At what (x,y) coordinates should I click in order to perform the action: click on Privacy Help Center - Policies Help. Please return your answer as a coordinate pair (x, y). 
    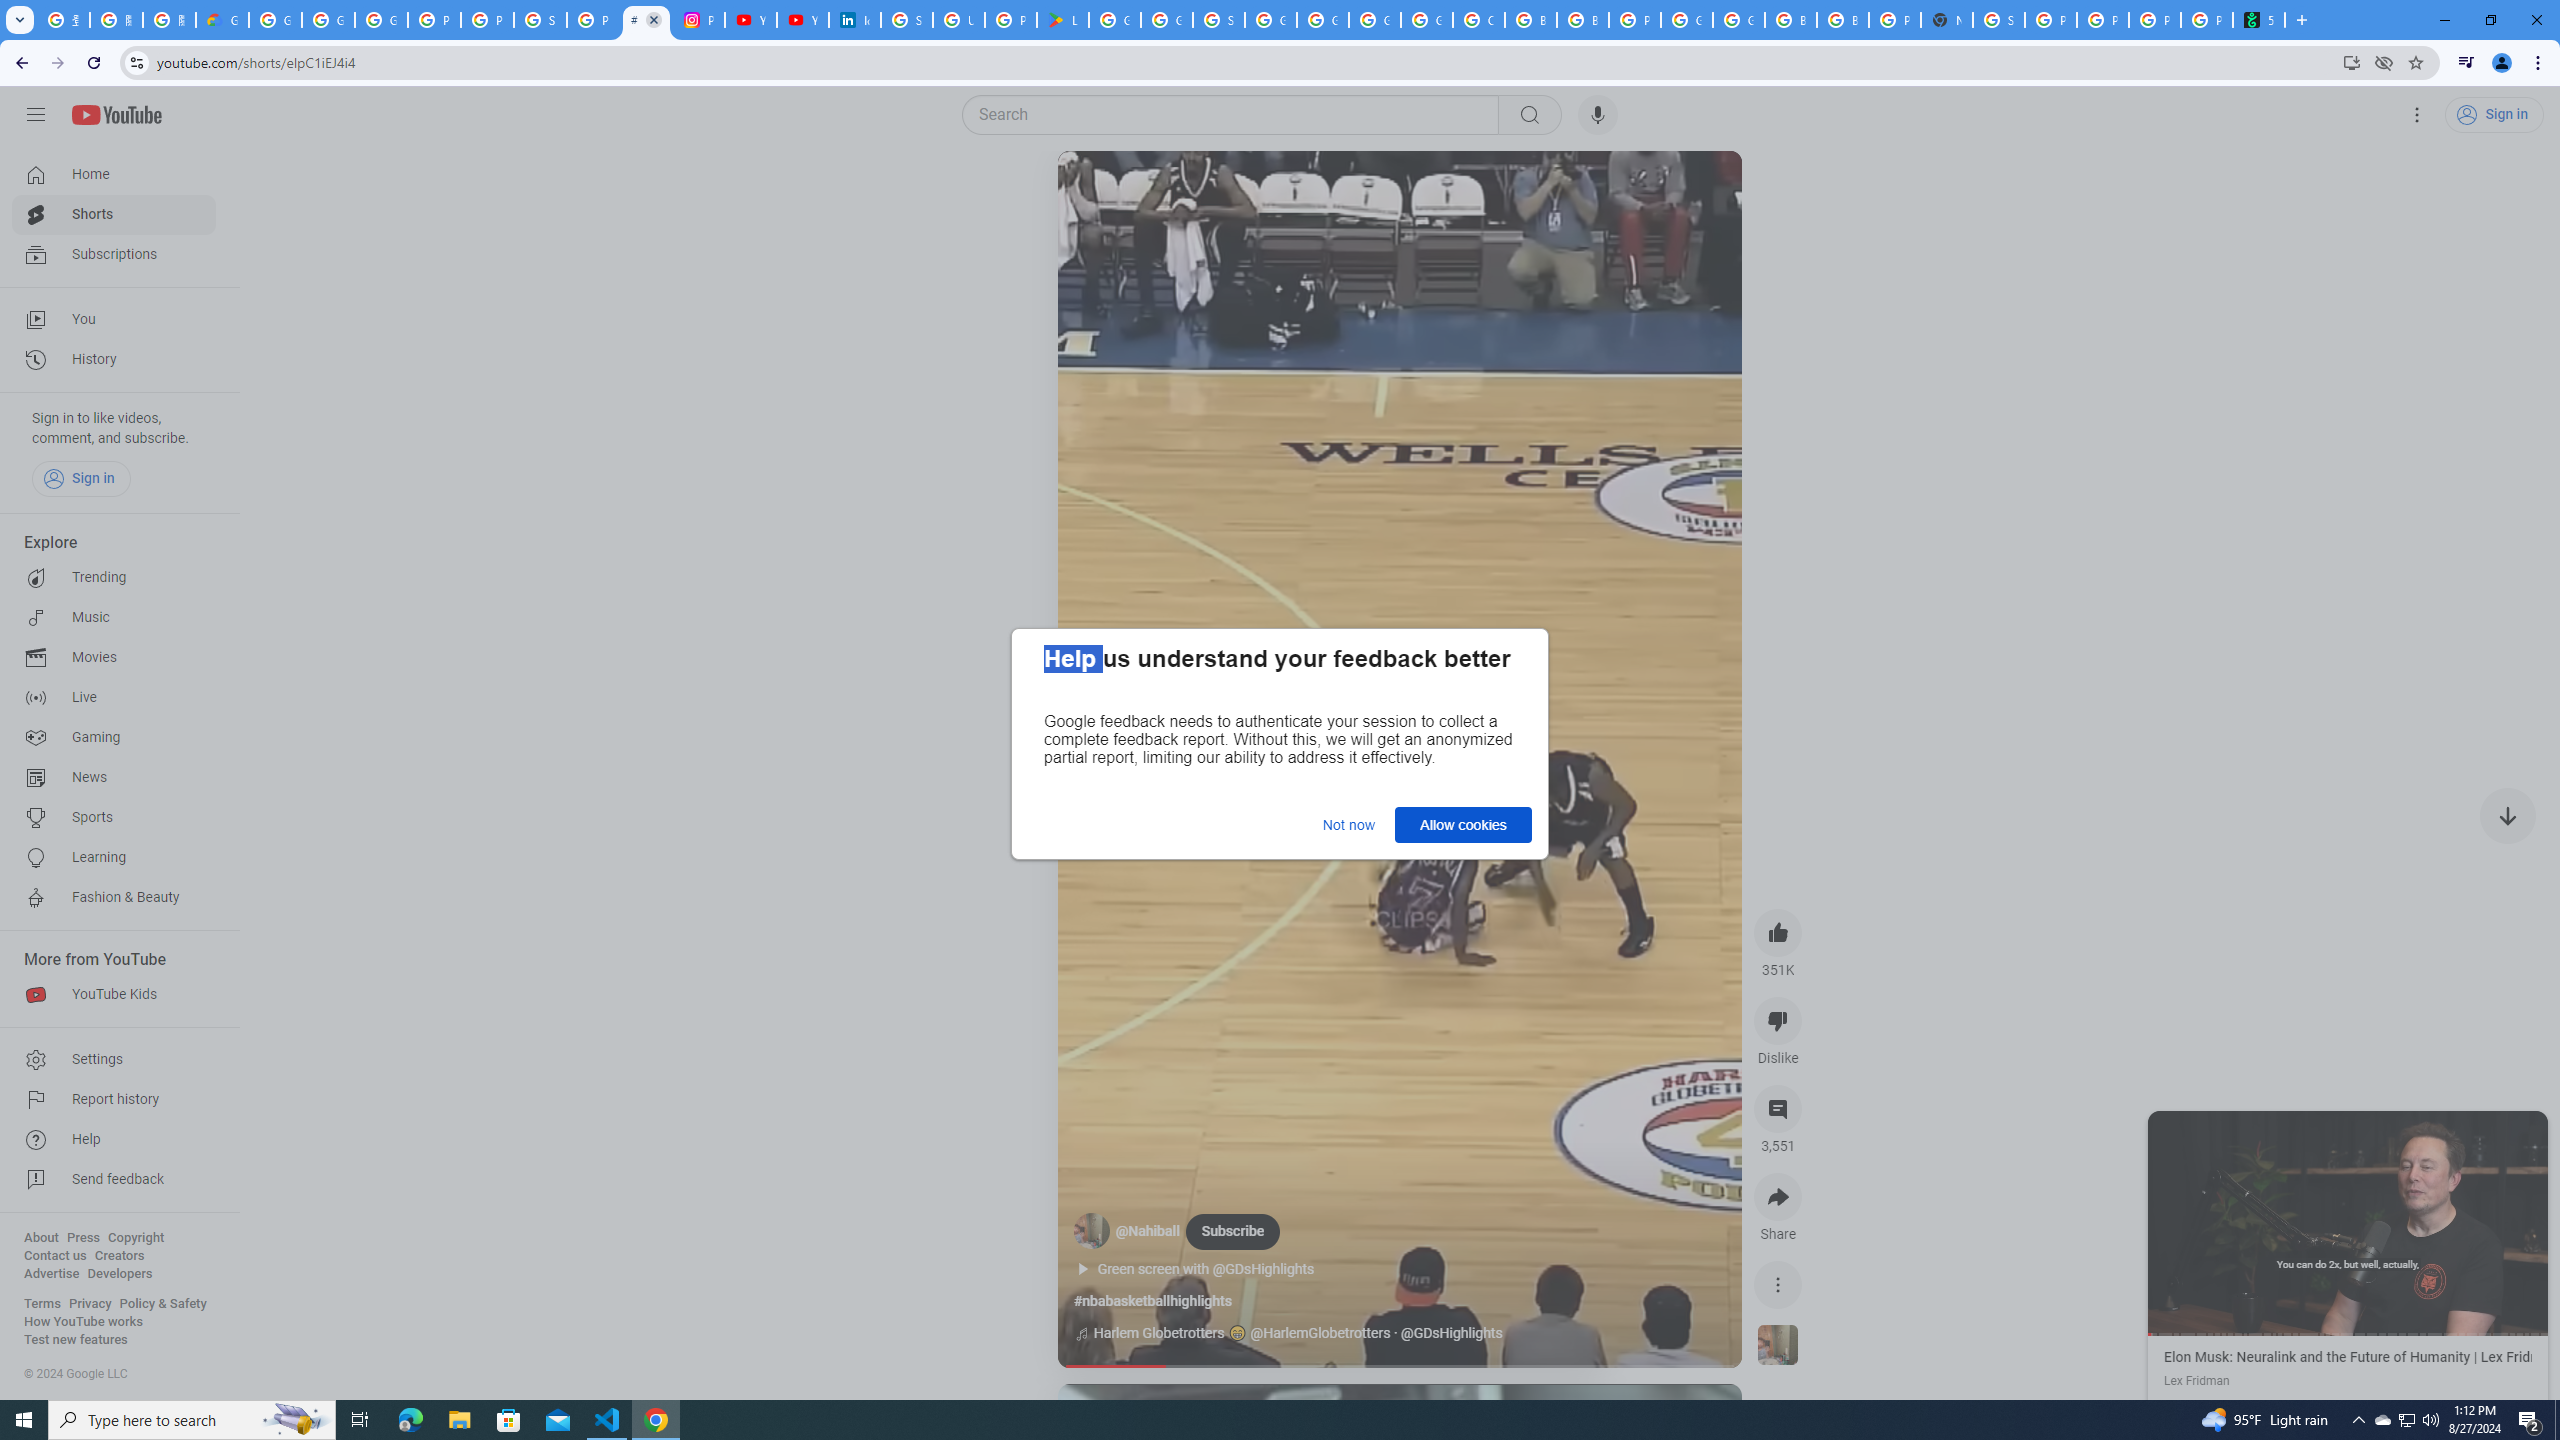
    Looking at the image, I should click on (488, 20).